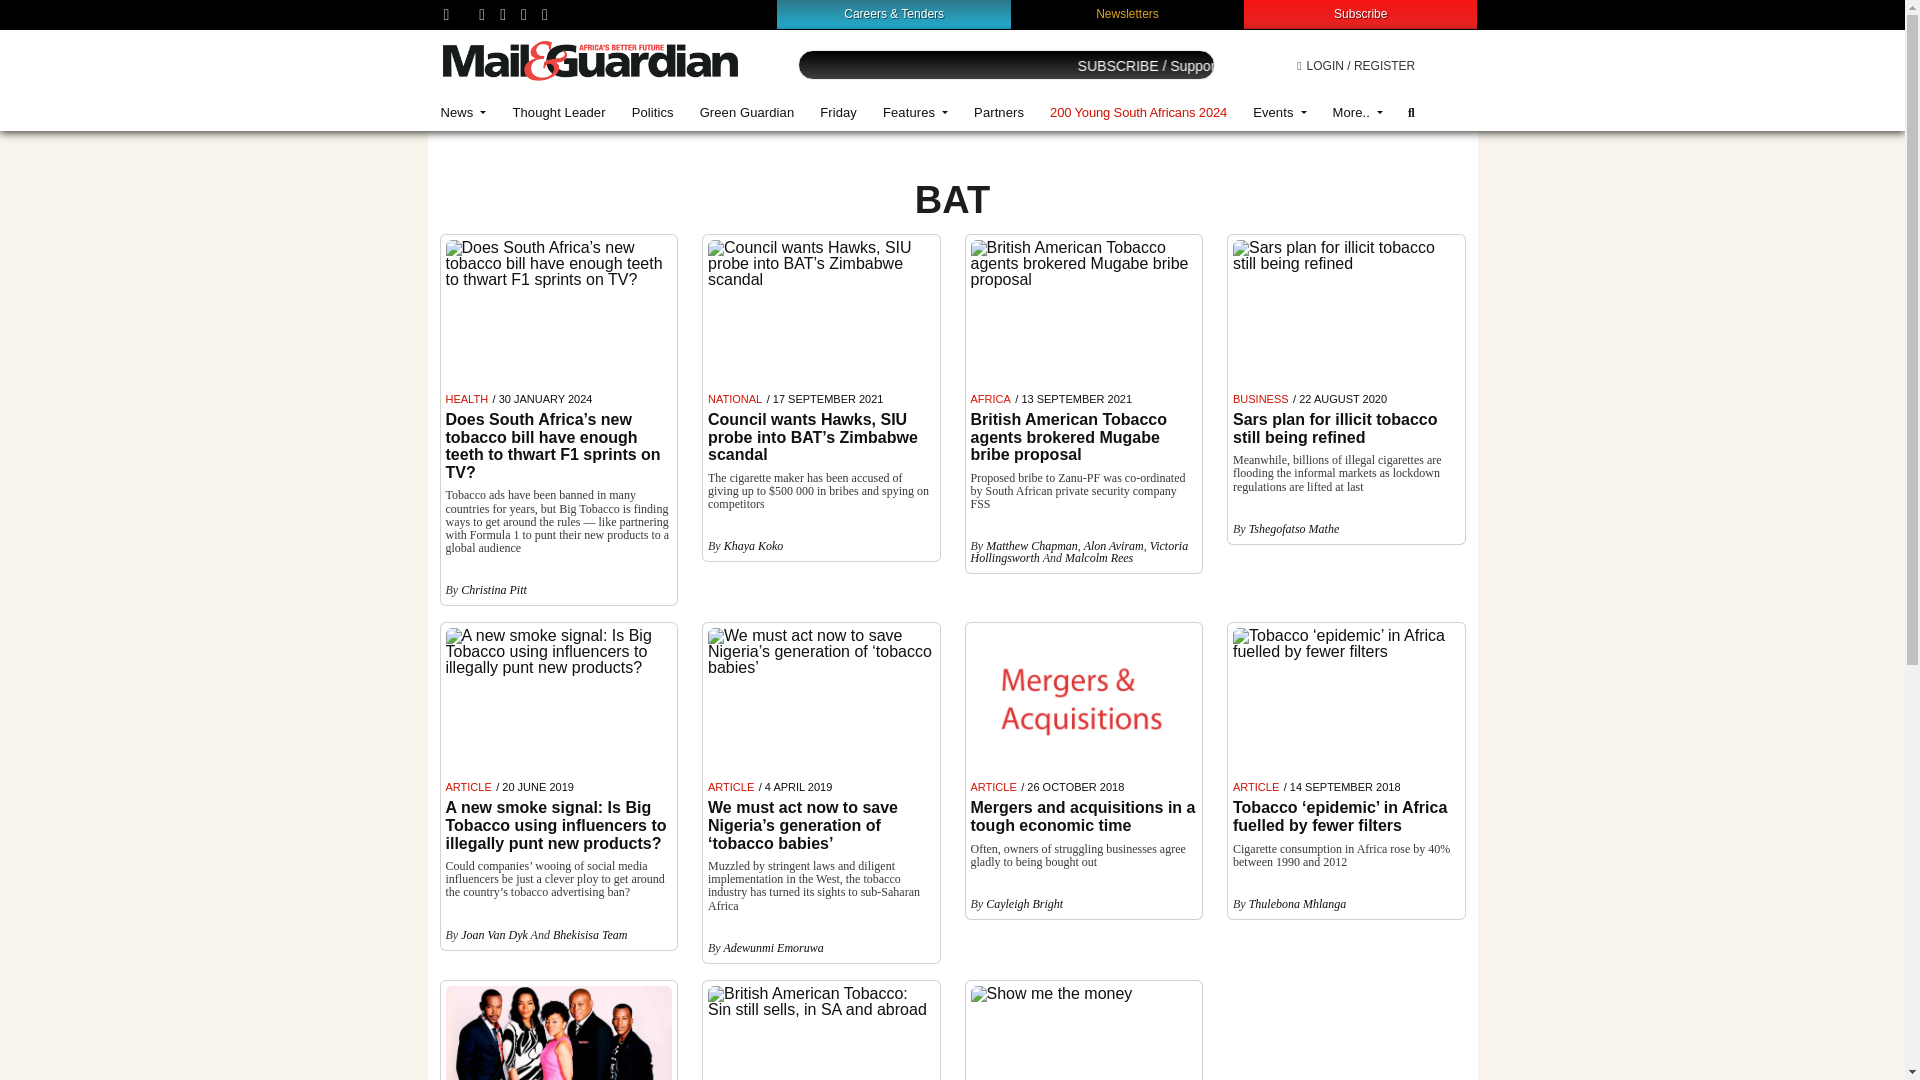 The width and height of the screenshot is (1920, 1080). I want to click on News, so click(464, 112).